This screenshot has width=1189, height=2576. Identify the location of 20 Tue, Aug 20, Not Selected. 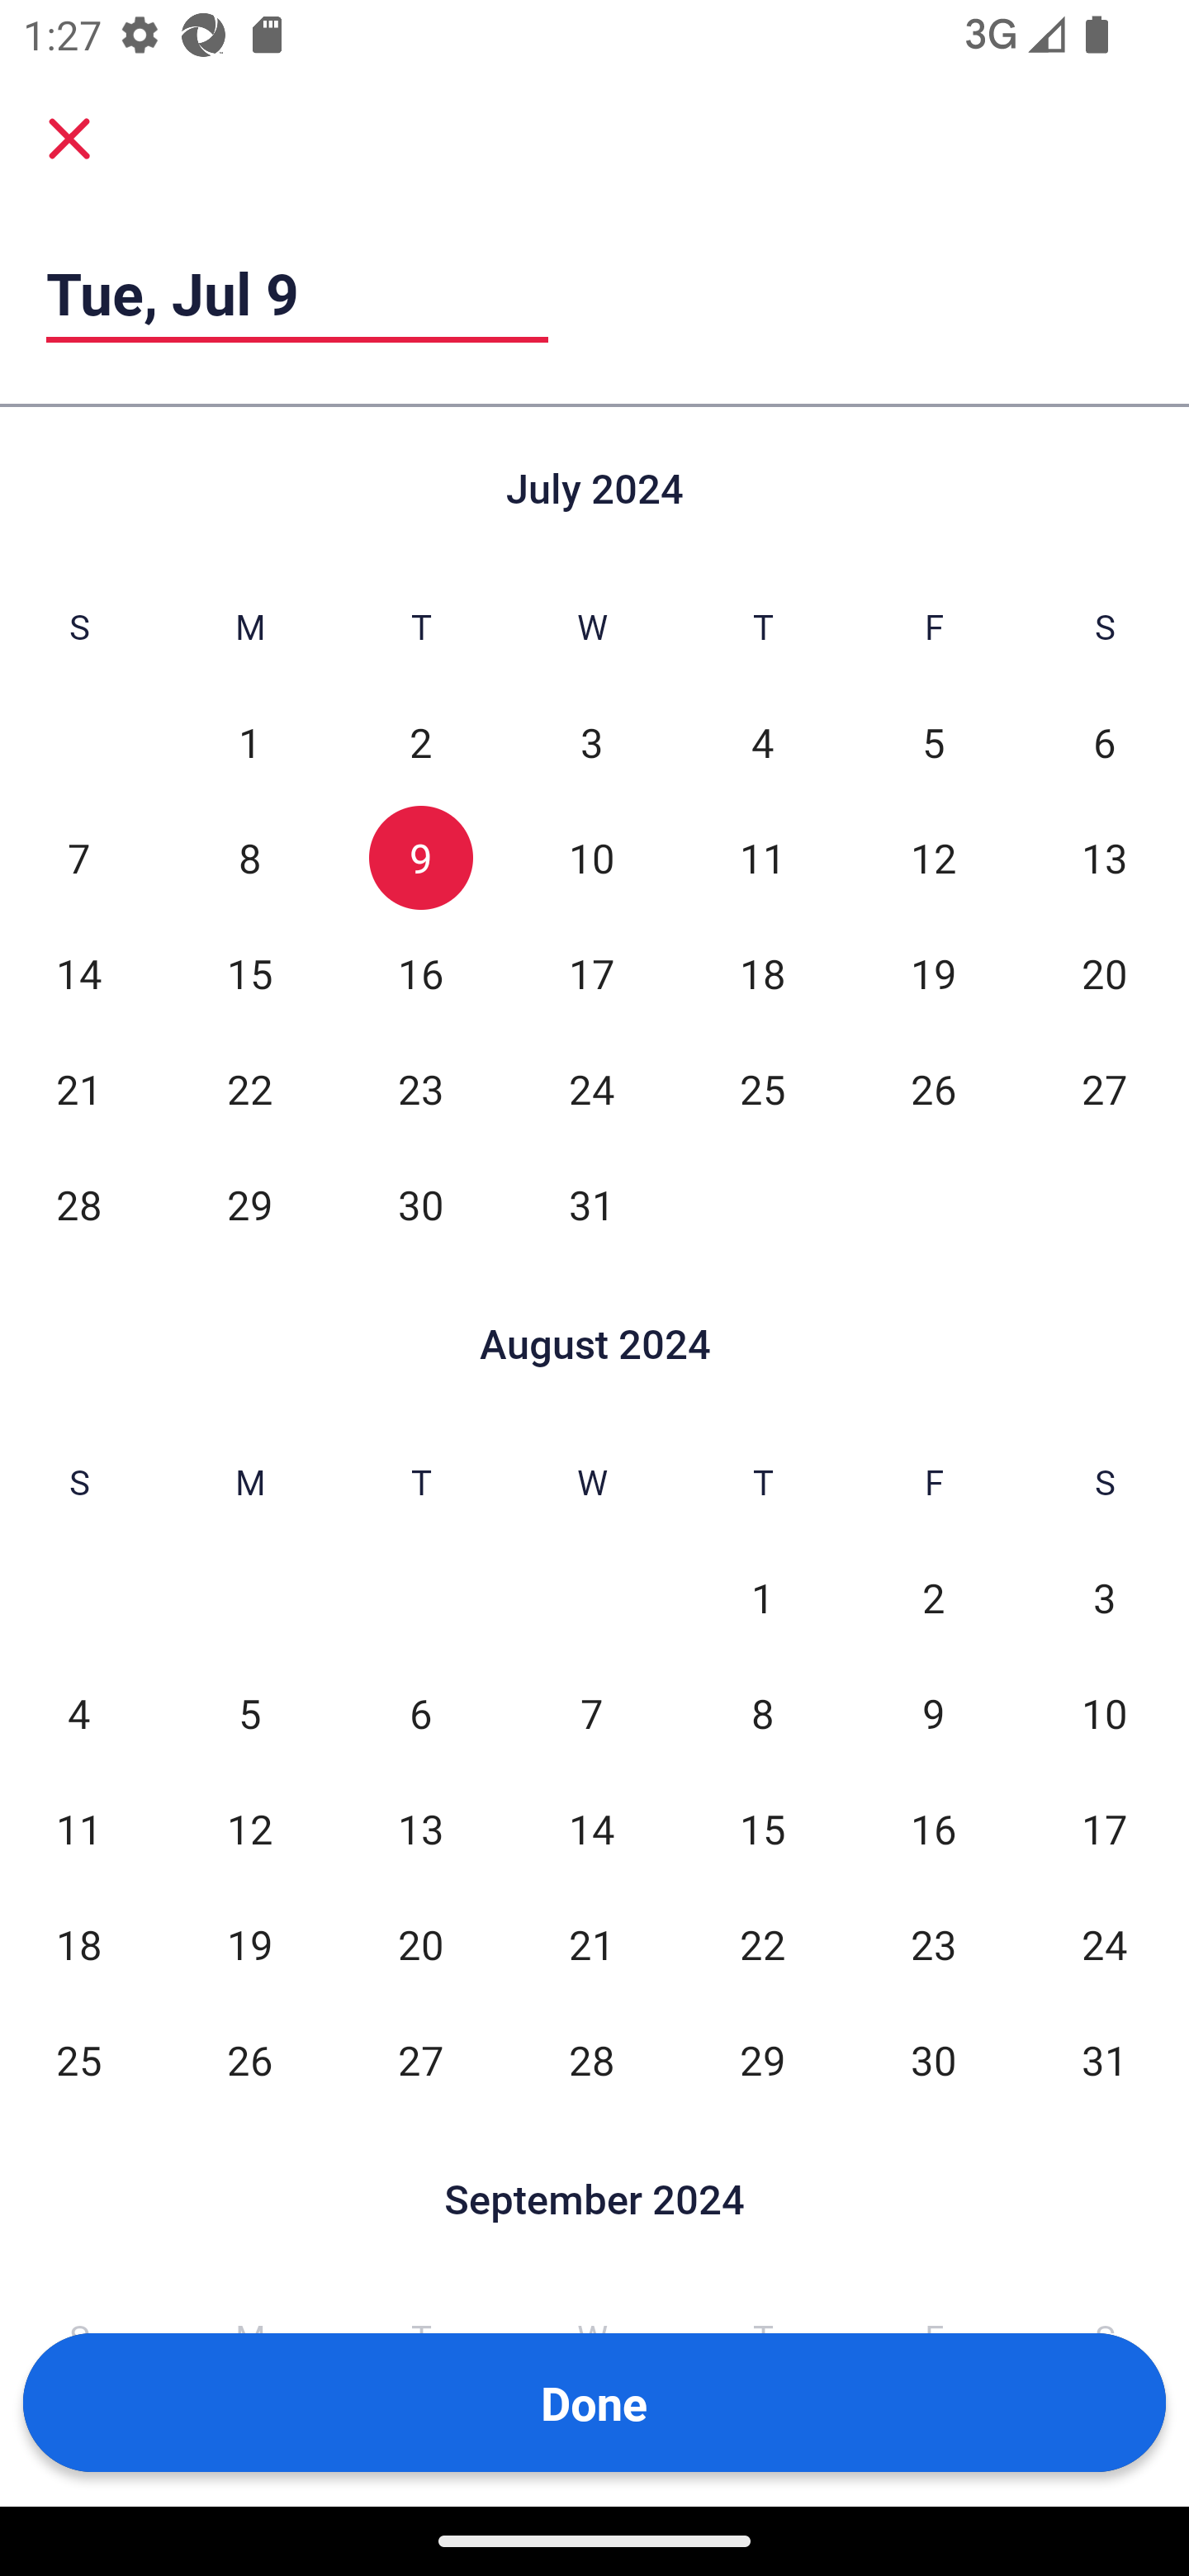
(421, 1944).